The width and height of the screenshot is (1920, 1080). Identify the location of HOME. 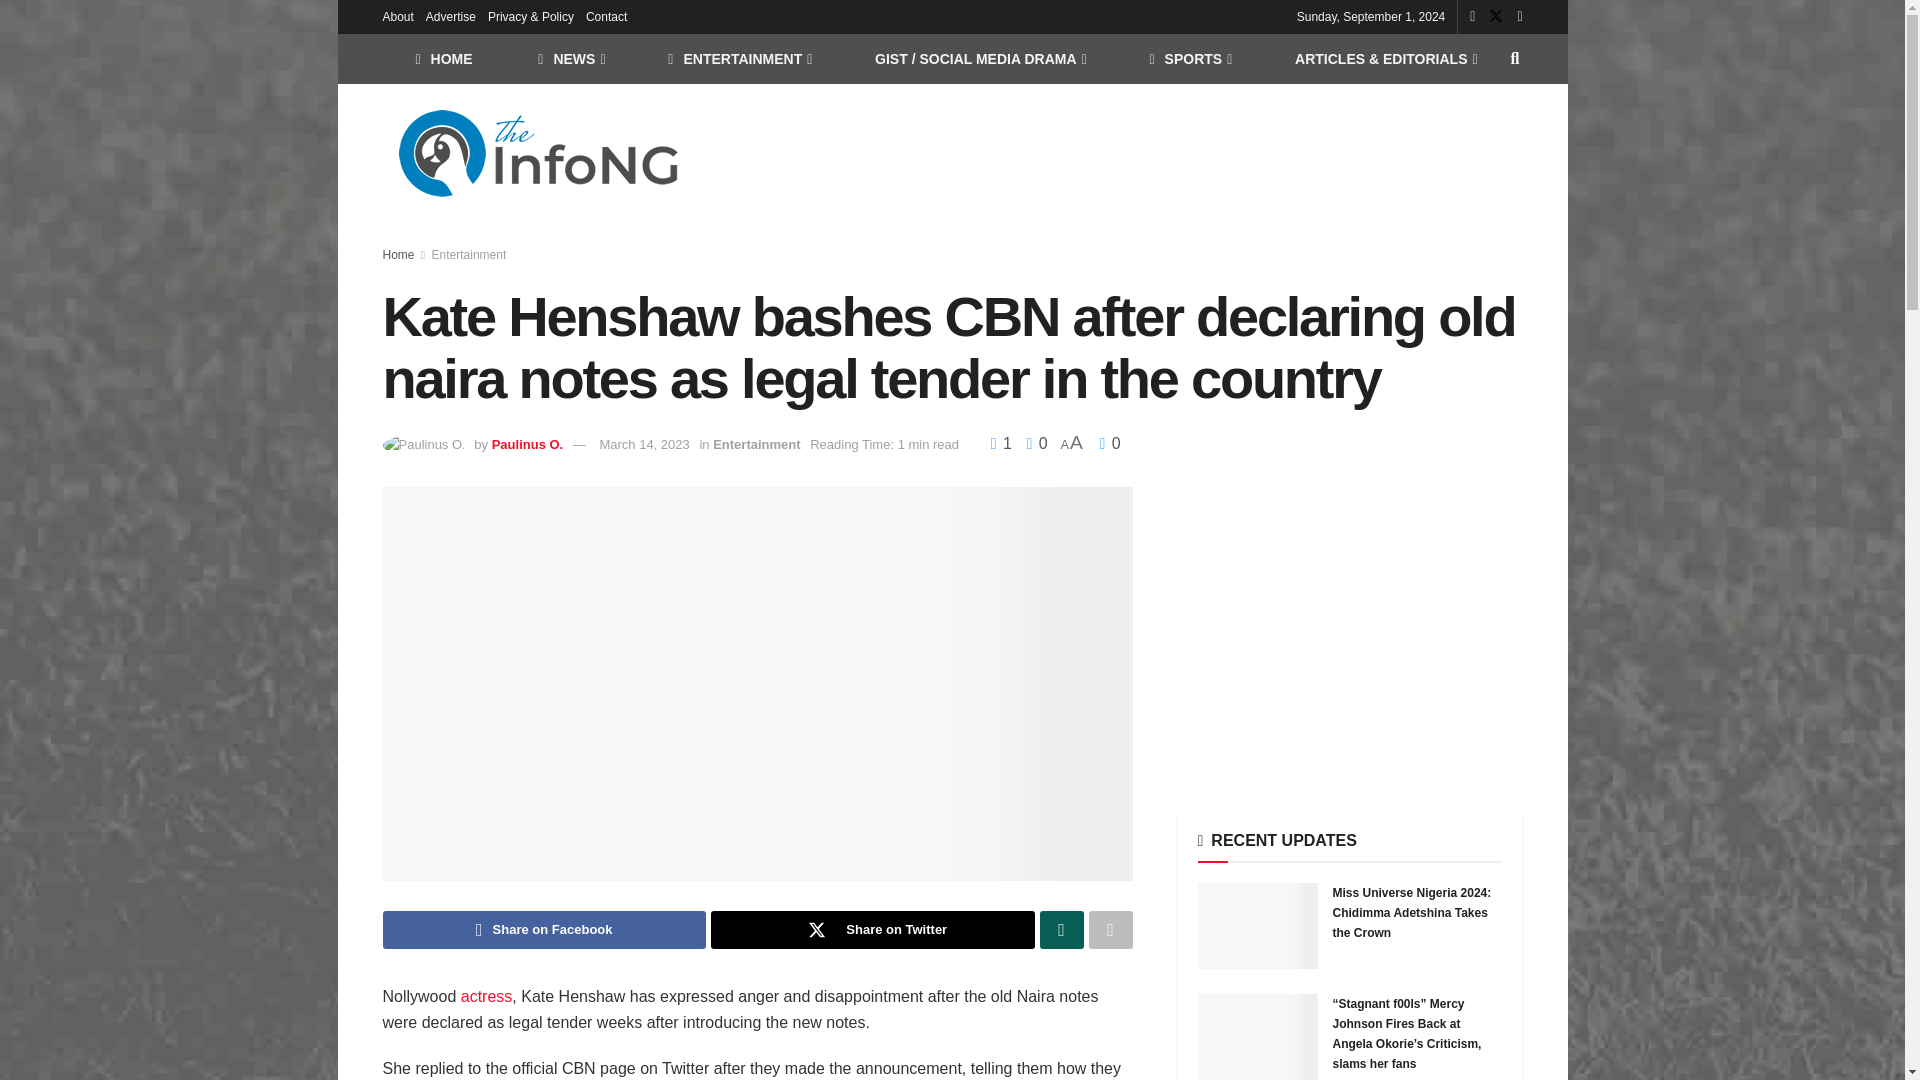
(443, 58).